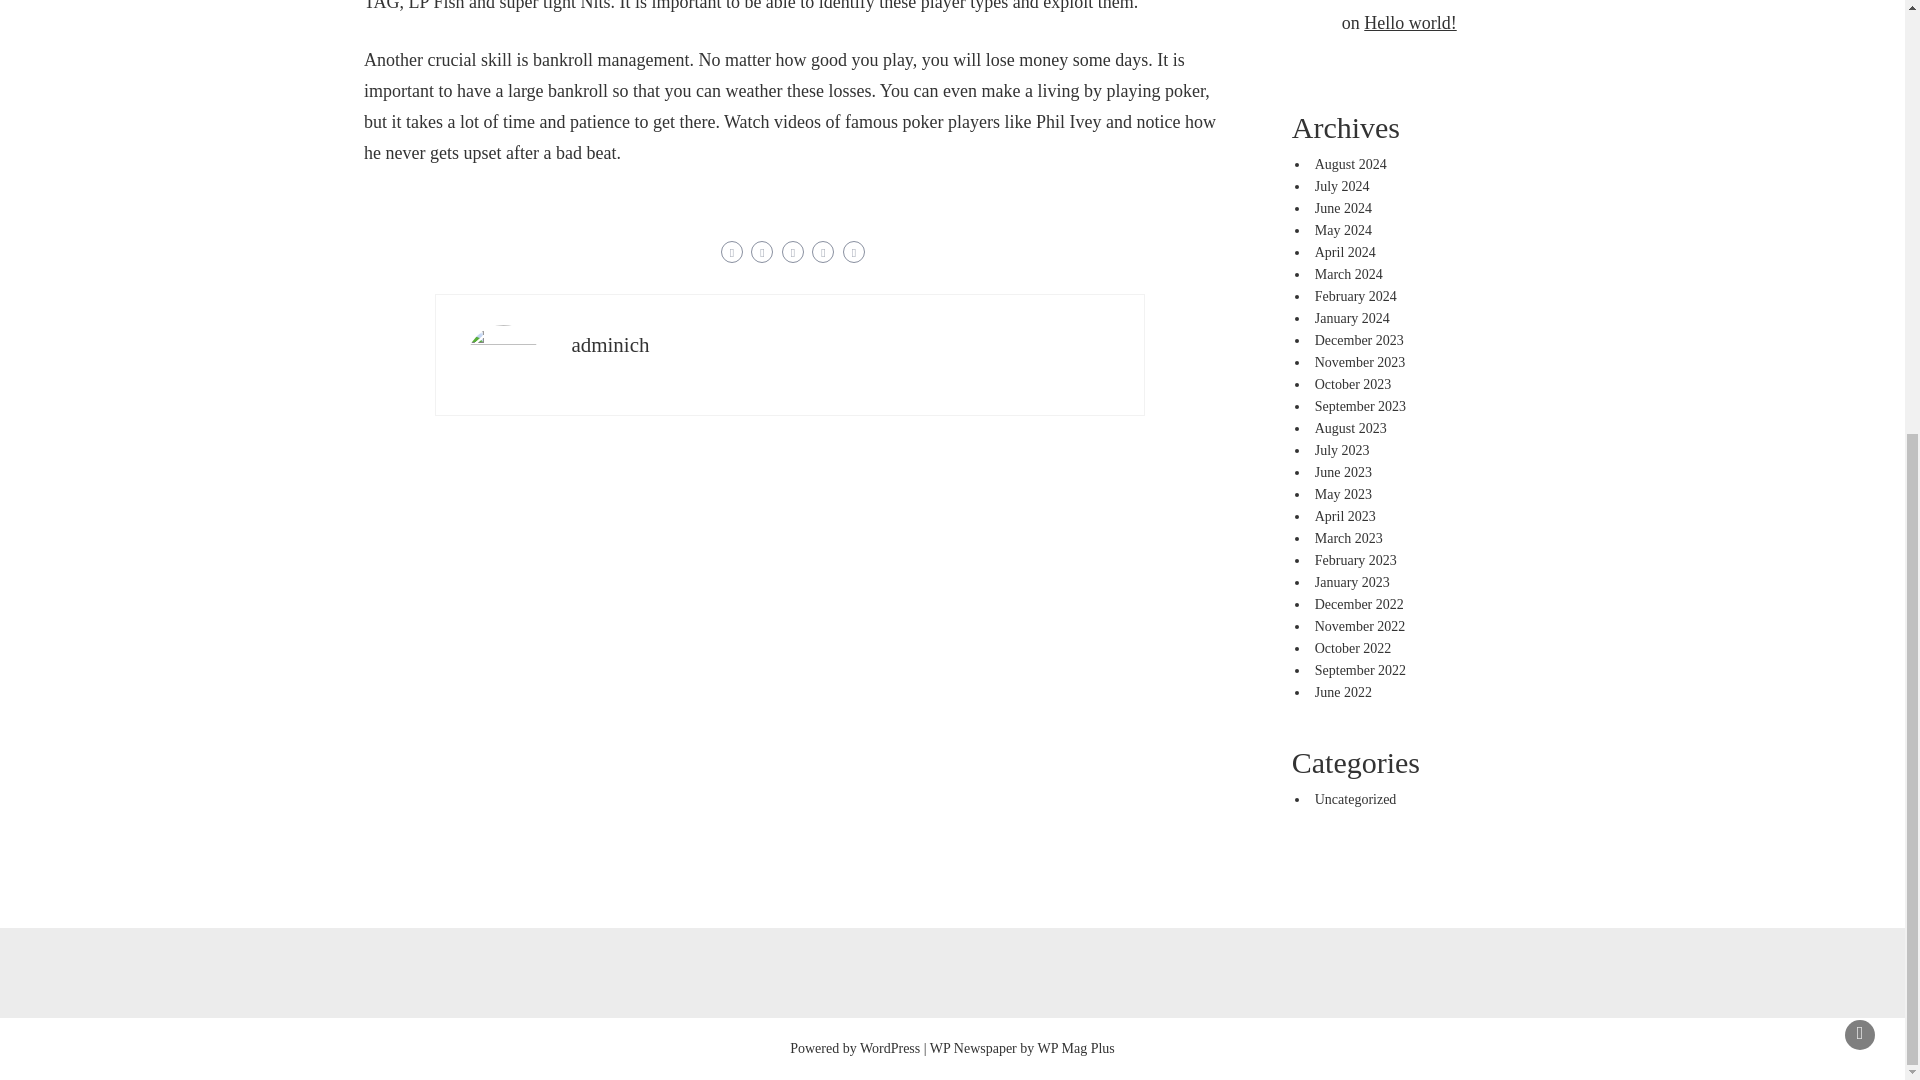  I want to click on October 2023, so click(1354, 384).